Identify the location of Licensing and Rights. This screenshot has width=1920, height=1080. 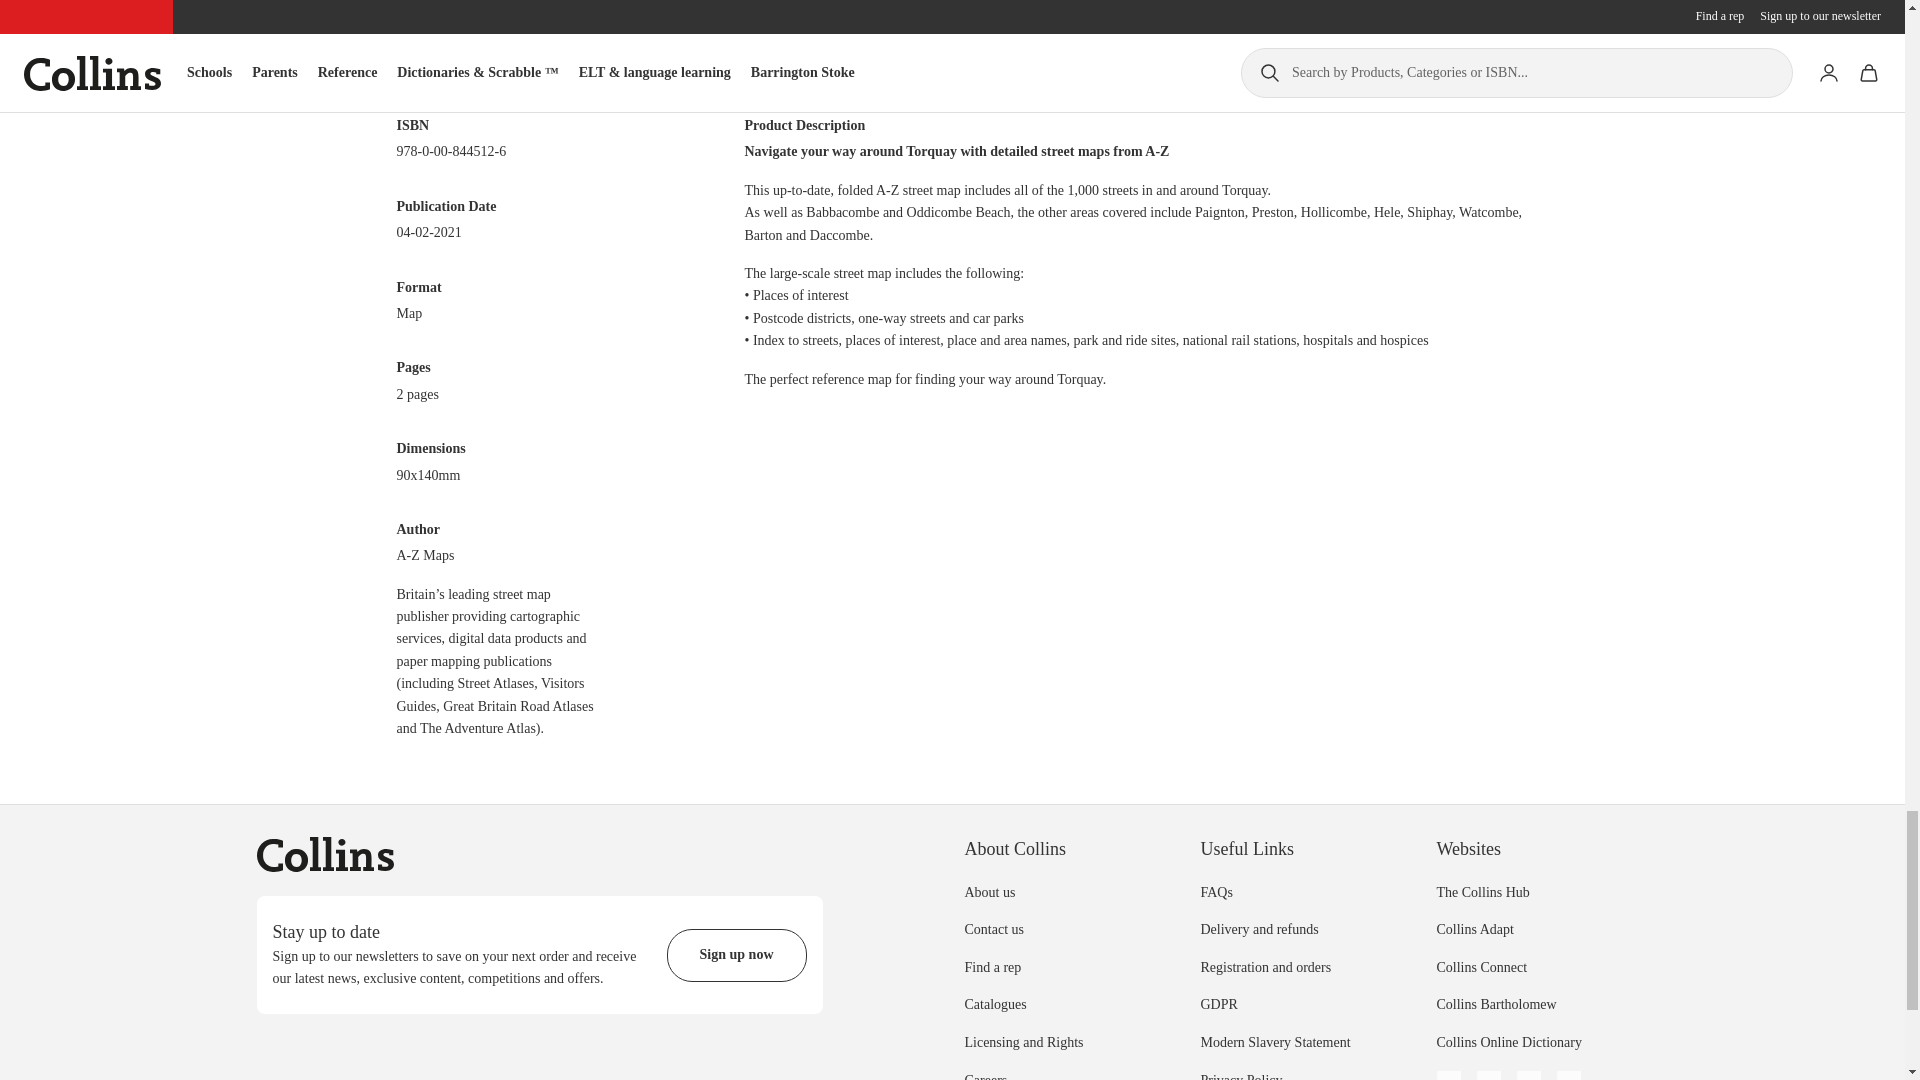
(1022, 1042).